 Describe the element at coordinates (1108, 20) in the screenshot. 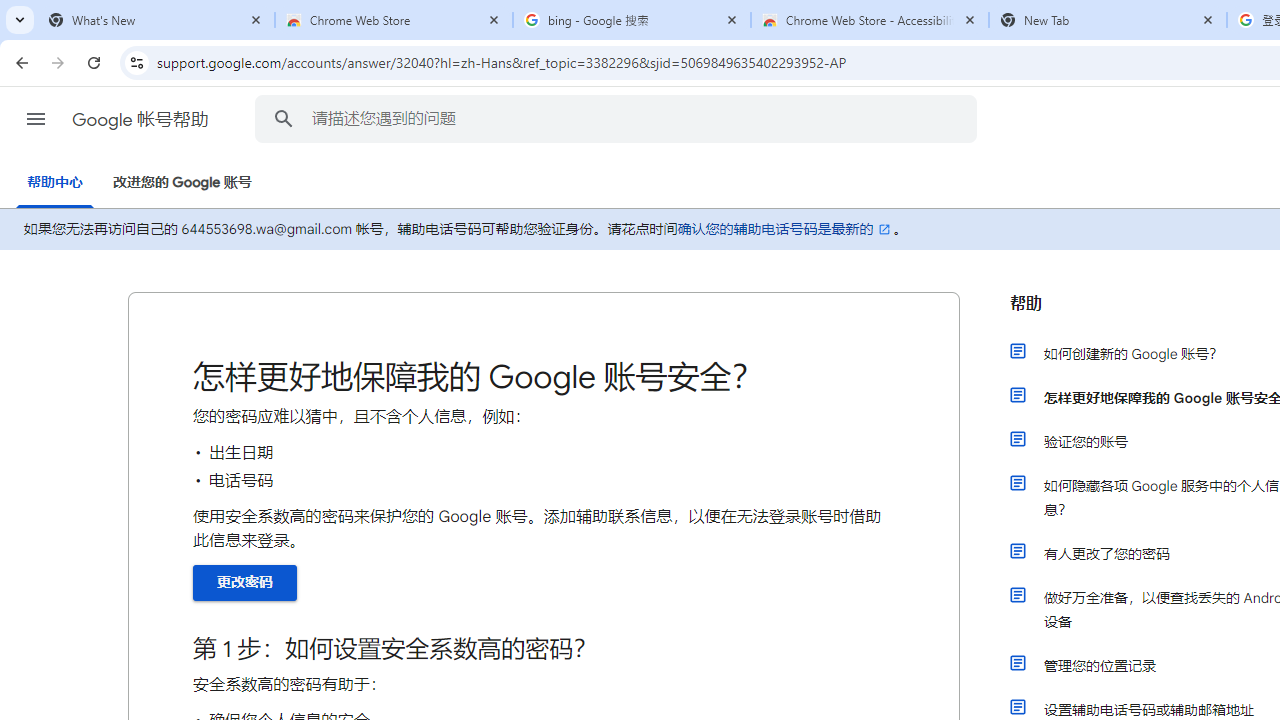

I see `New Tab` at that location.